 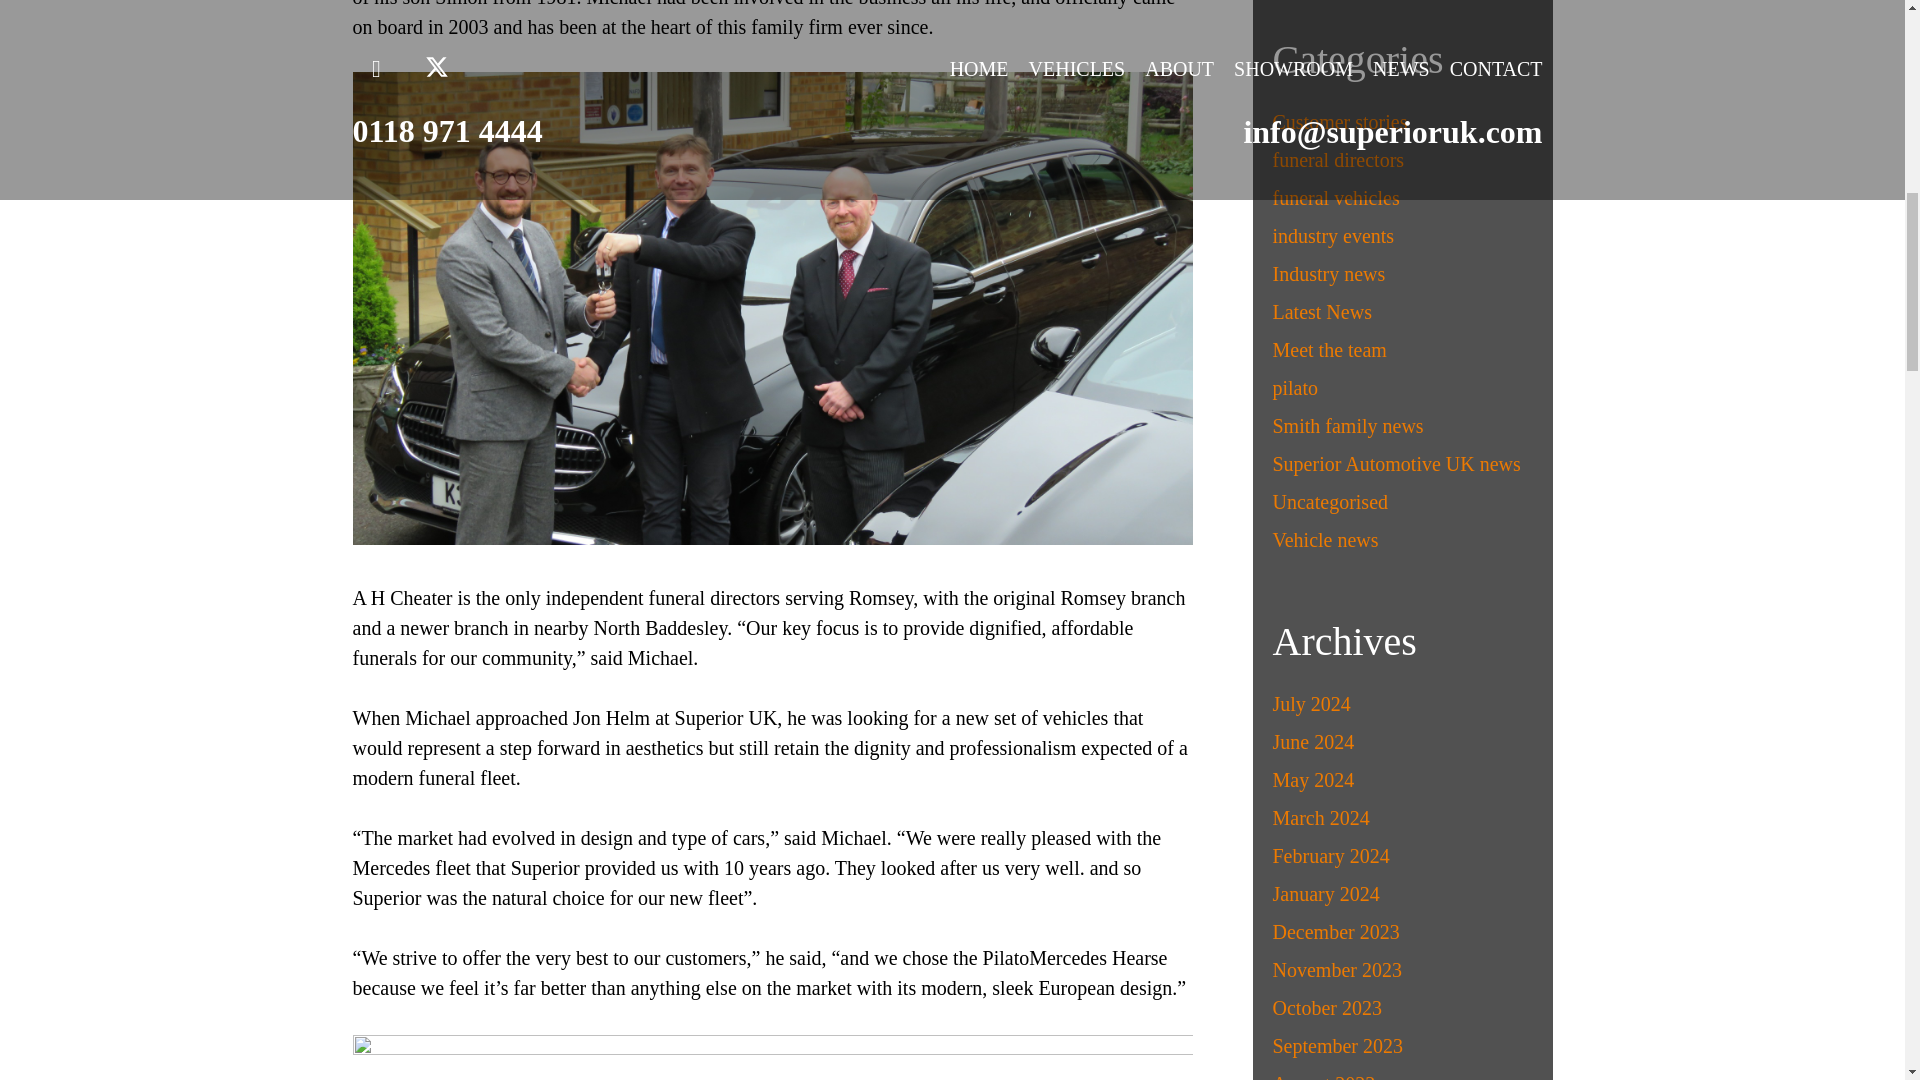 I want to click on pilato, so click(x=1294, y=387).